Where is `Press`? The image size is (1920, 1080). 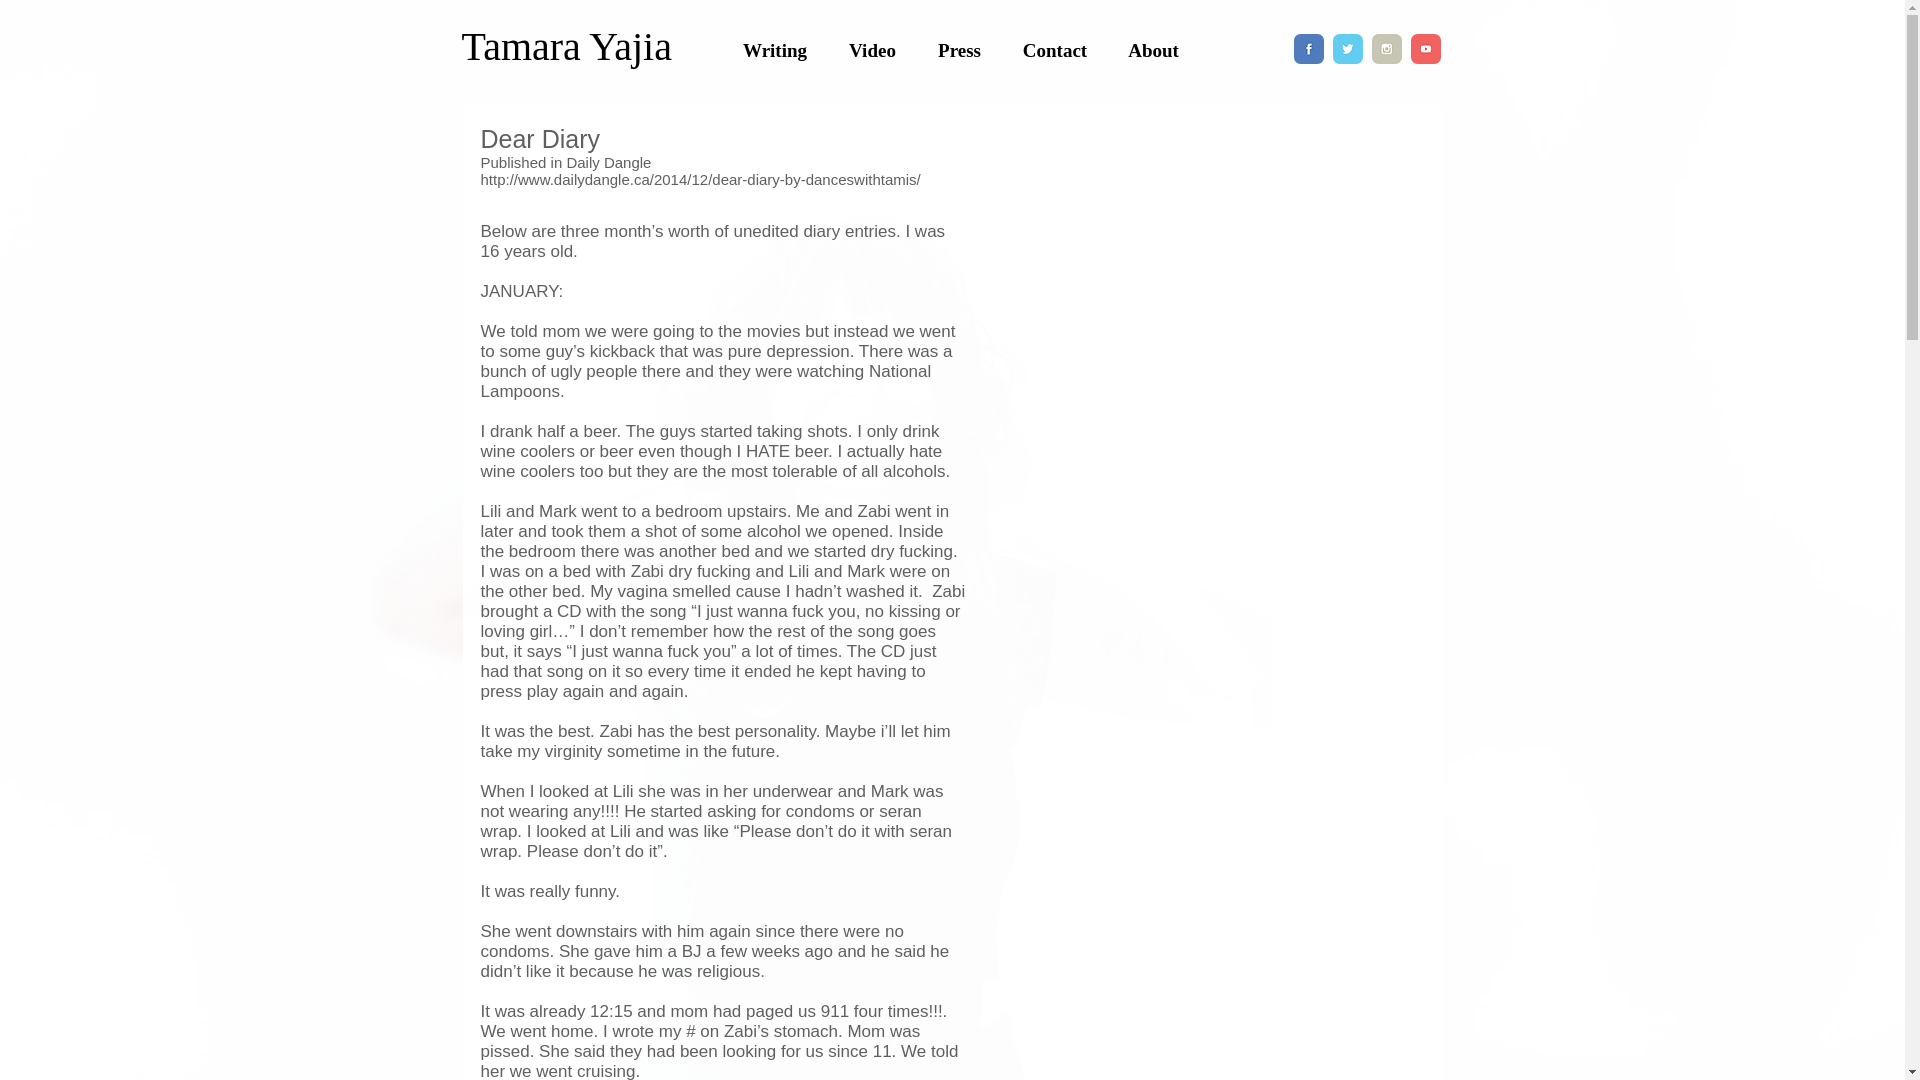
Press is located at coordinates (960, 50).